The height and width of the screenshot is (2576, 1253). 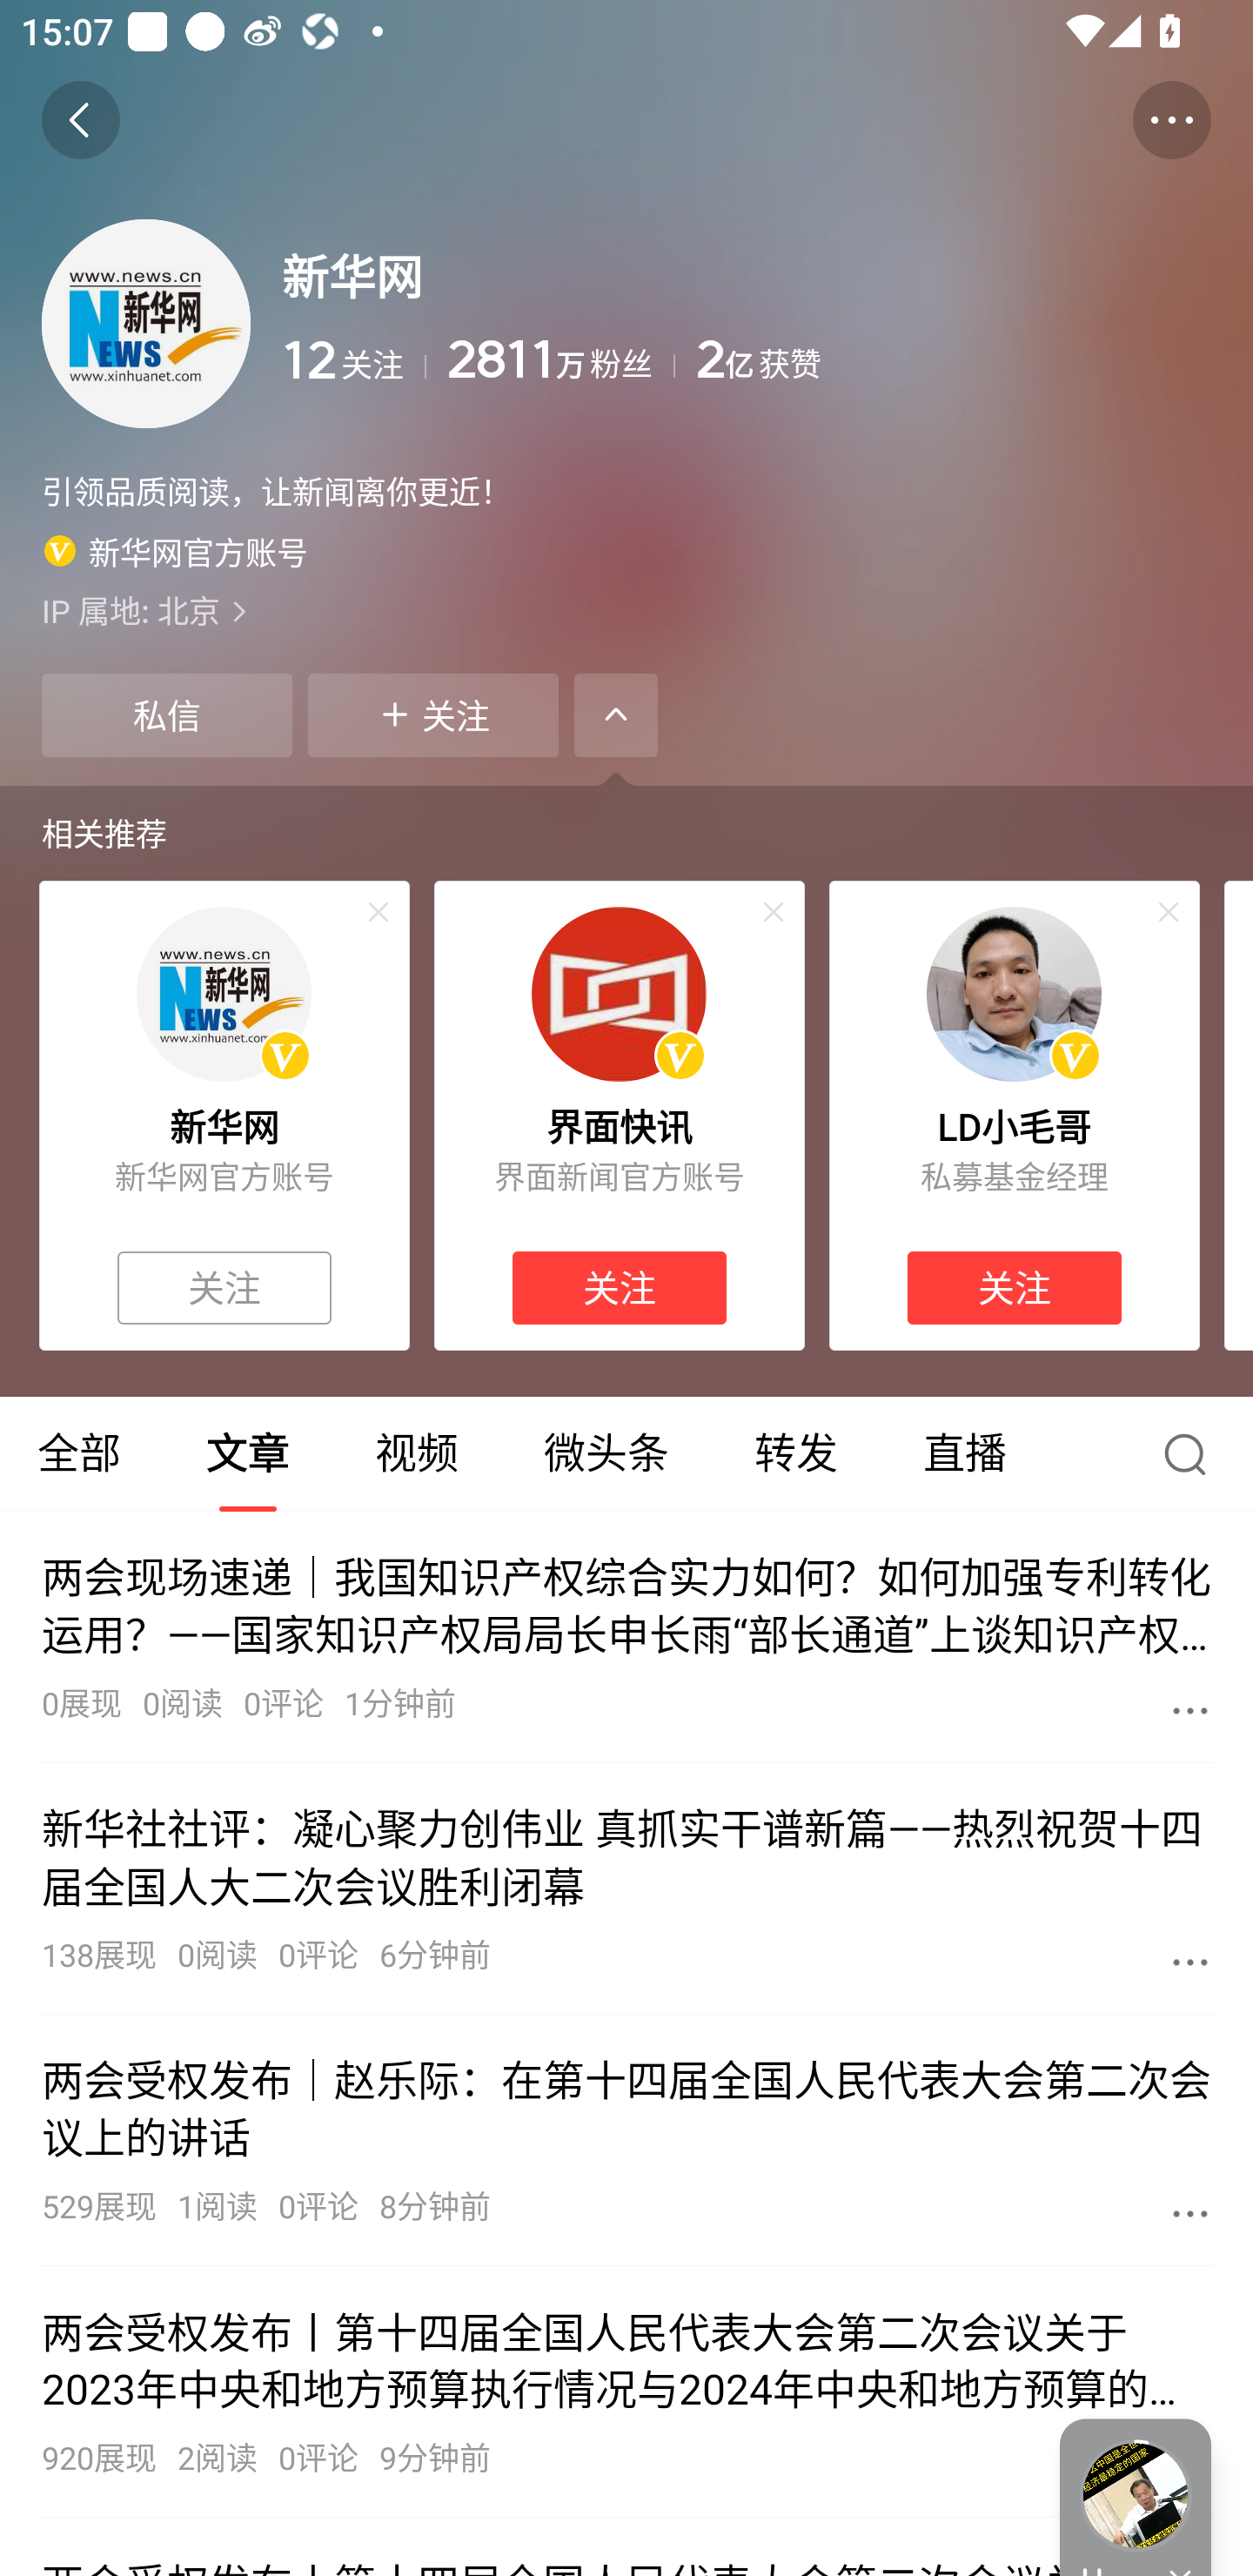 What do you see at coordinates (176, 551) in the screenshot?
I see `新华网官方账号` at bounding box center [176, 551].